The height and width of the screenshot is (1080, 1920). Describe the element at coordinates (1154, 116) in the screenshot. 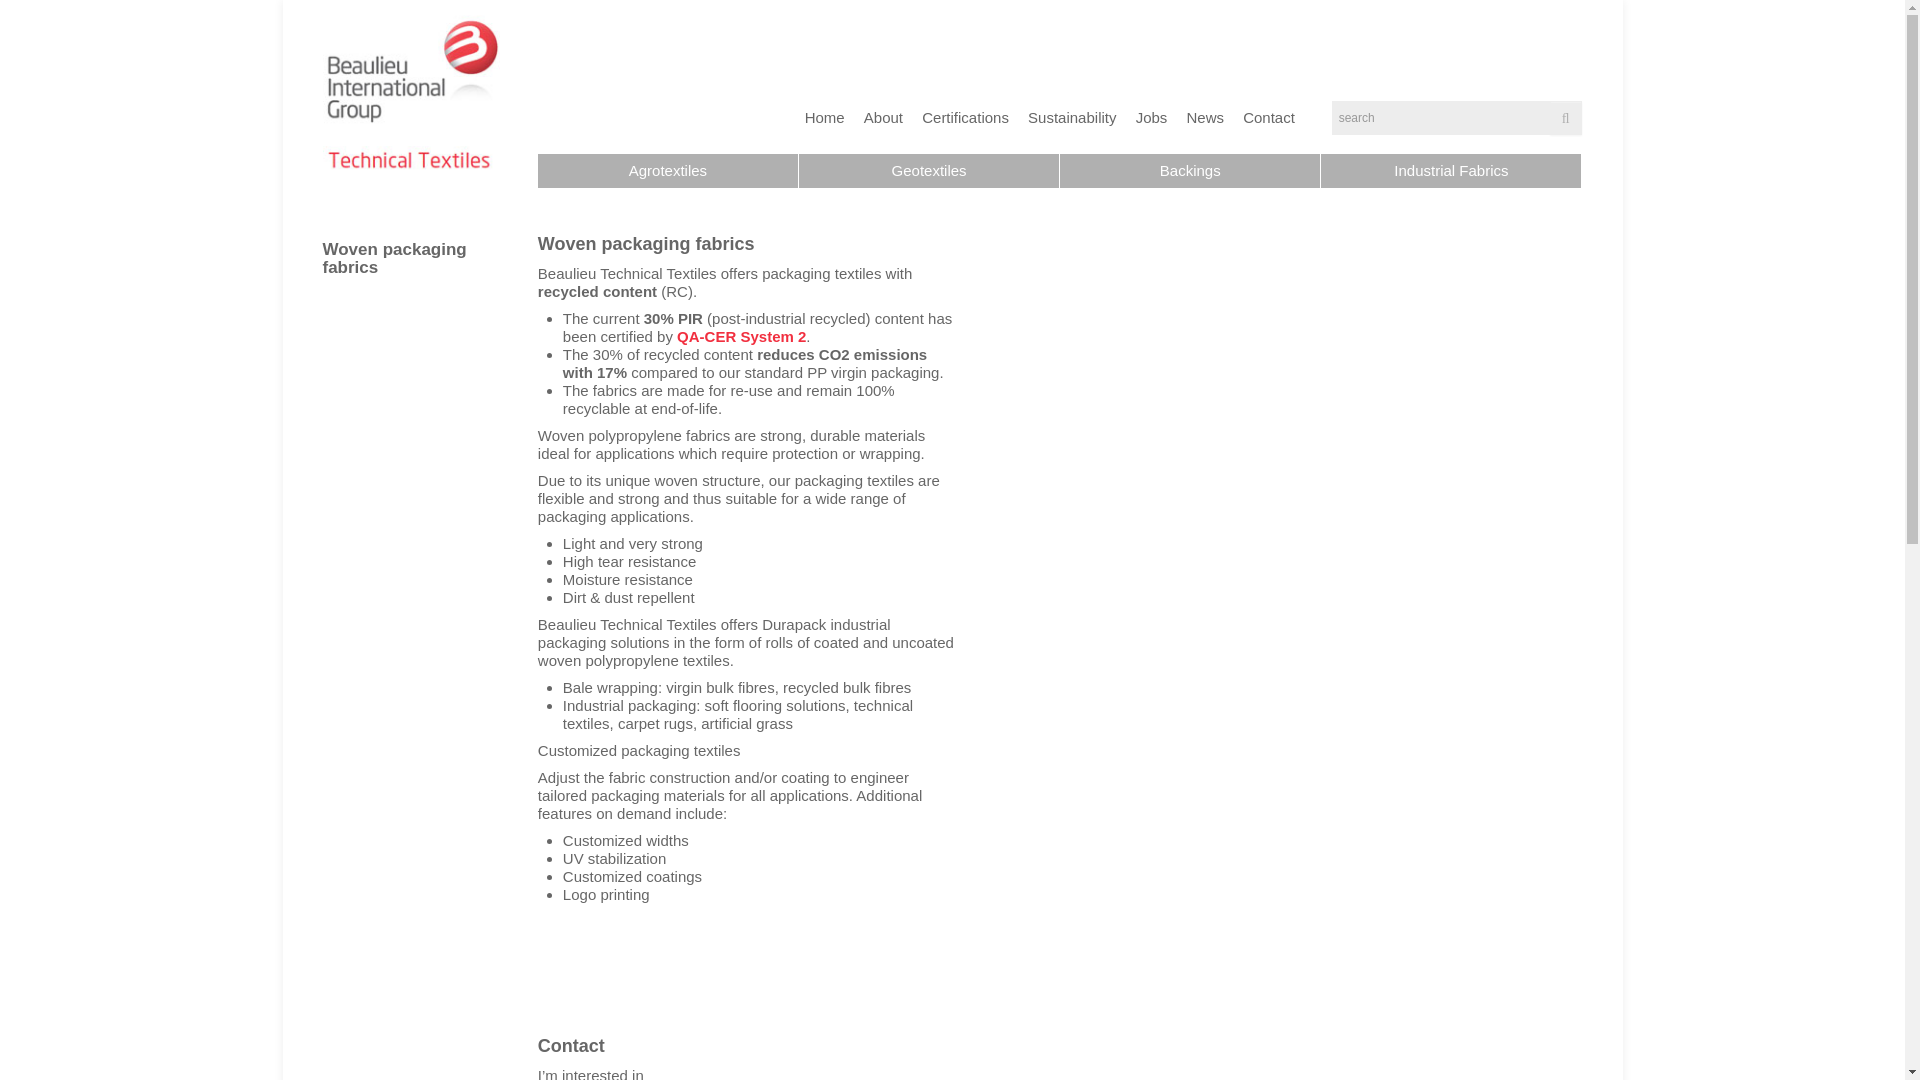

I see `Jobs` at that location.